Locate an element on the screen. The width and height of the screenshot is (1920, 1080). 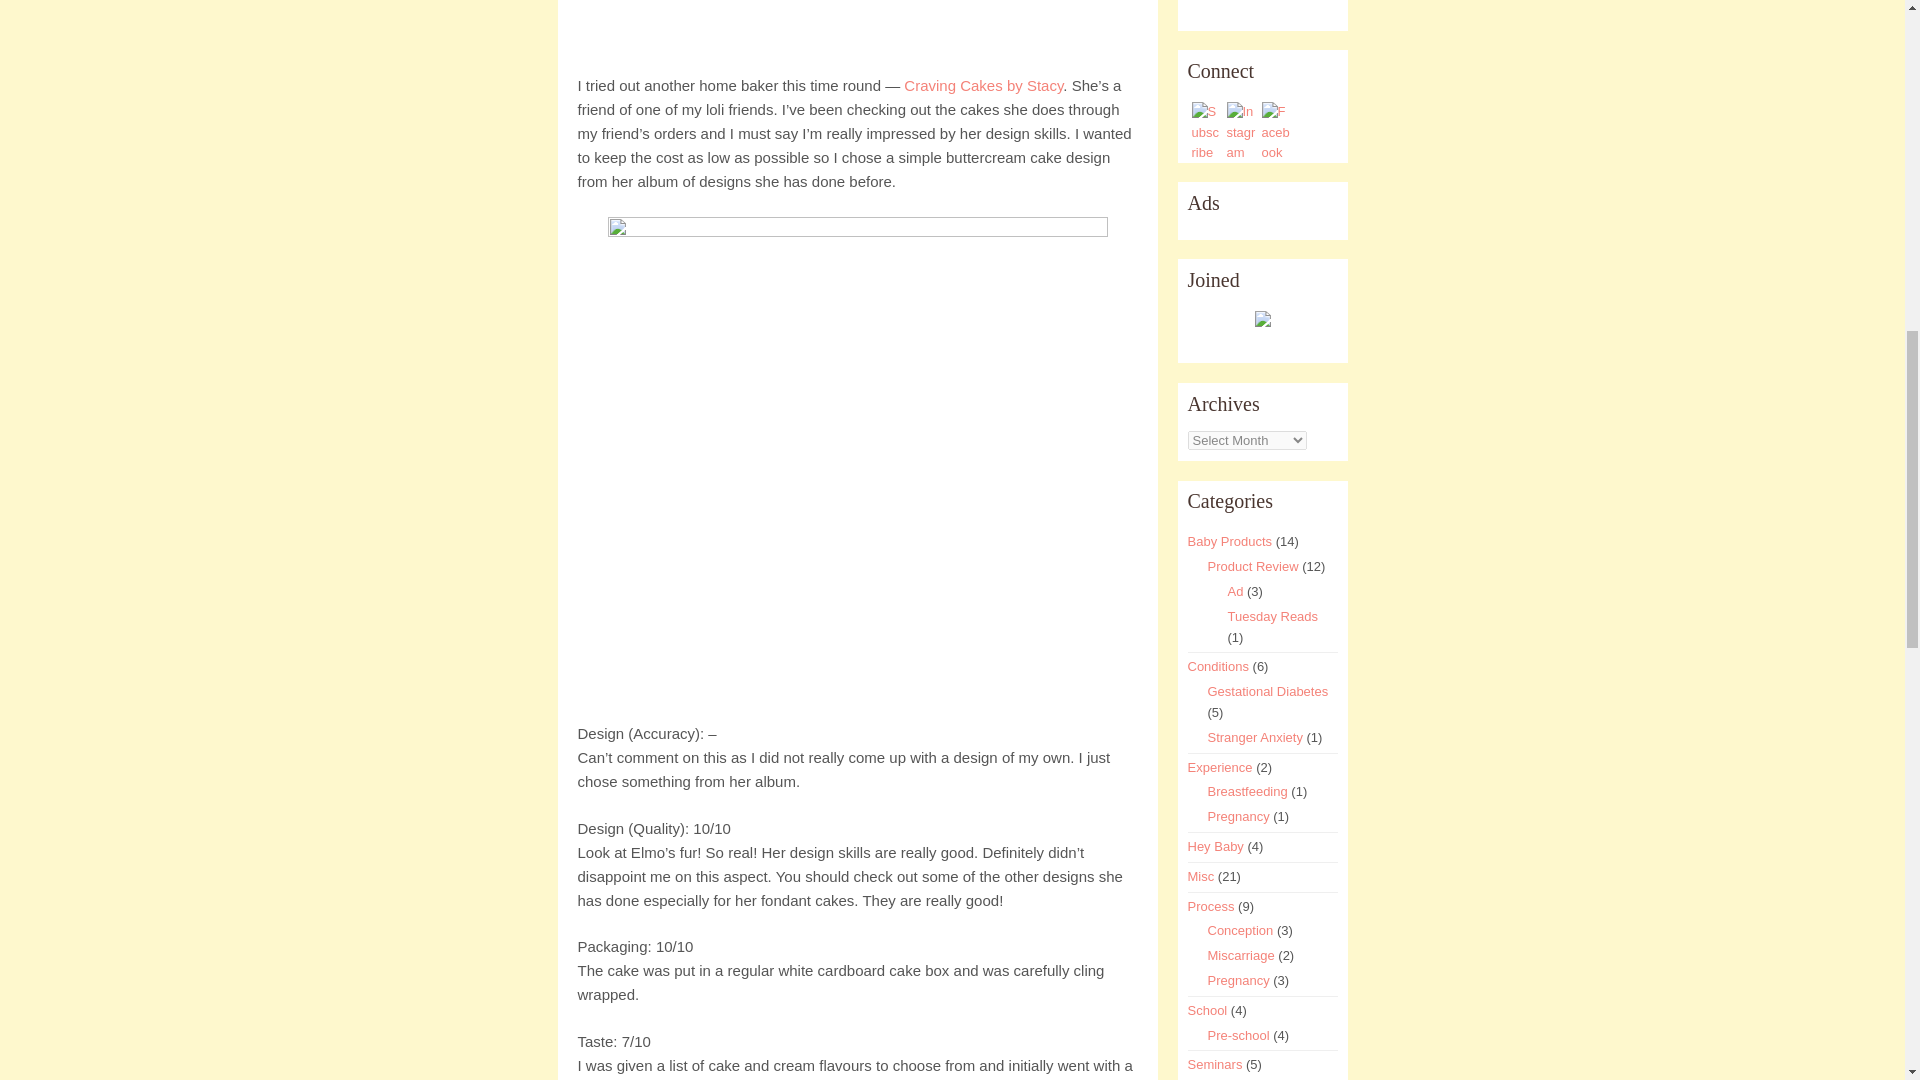
Gestational Diabetes is located at coordinates (1268, 690).